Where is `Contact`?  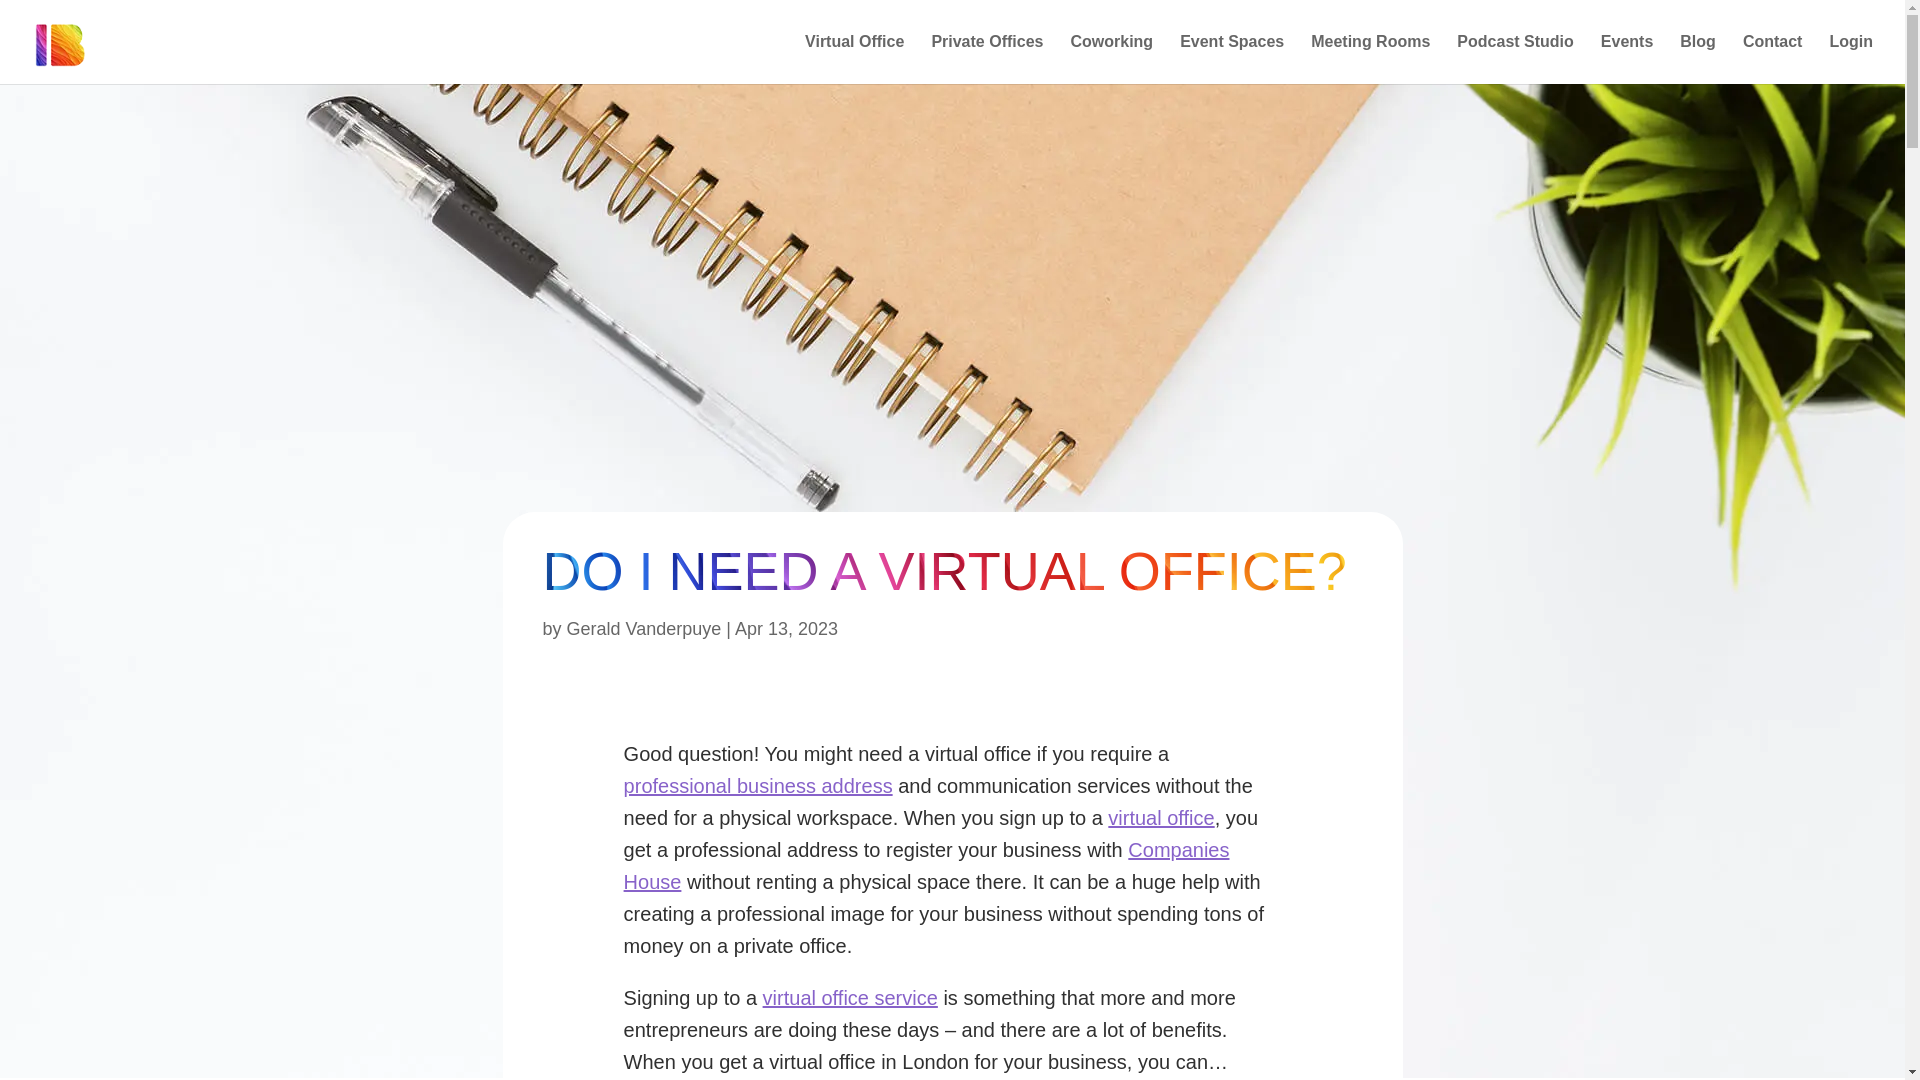
Contact is located at coordinates (1772, 59).